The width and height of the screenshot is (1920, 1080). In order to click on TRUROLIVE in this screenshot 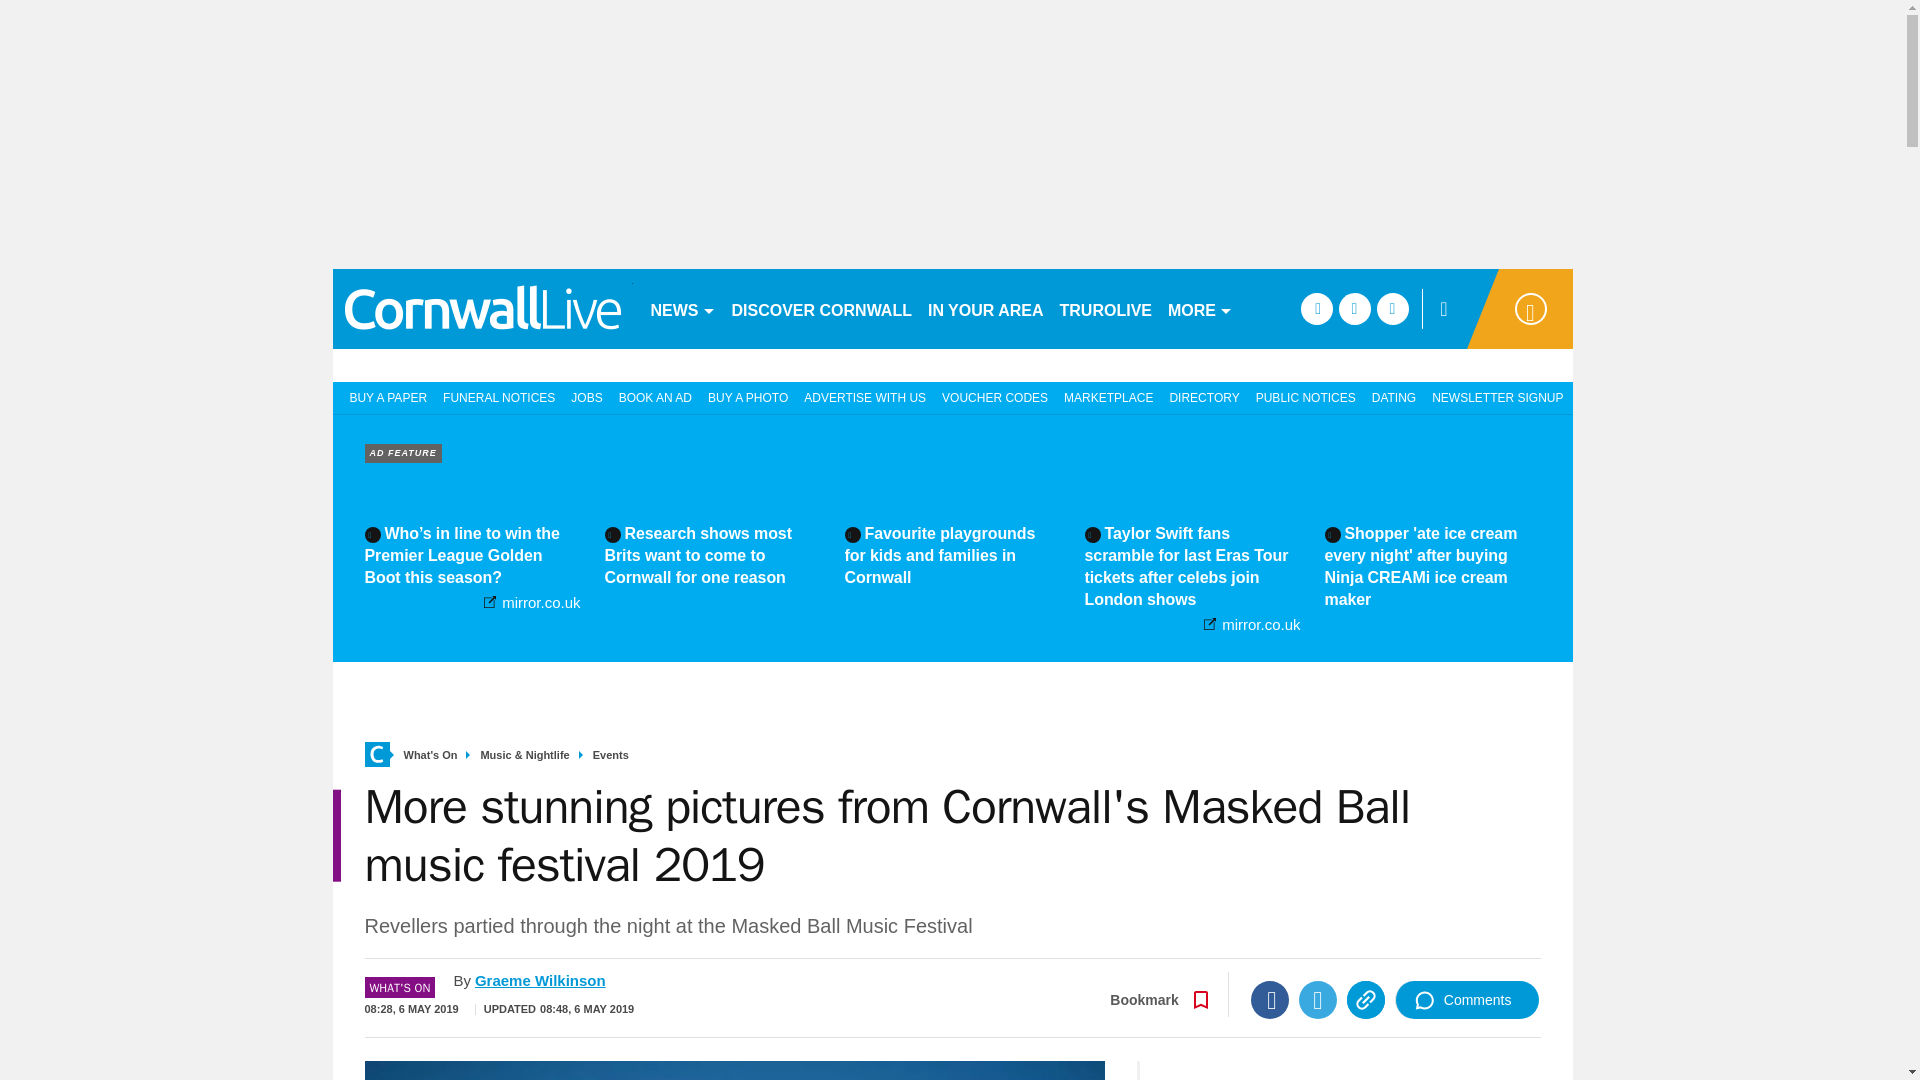, I will do `click(1106, 308)`.